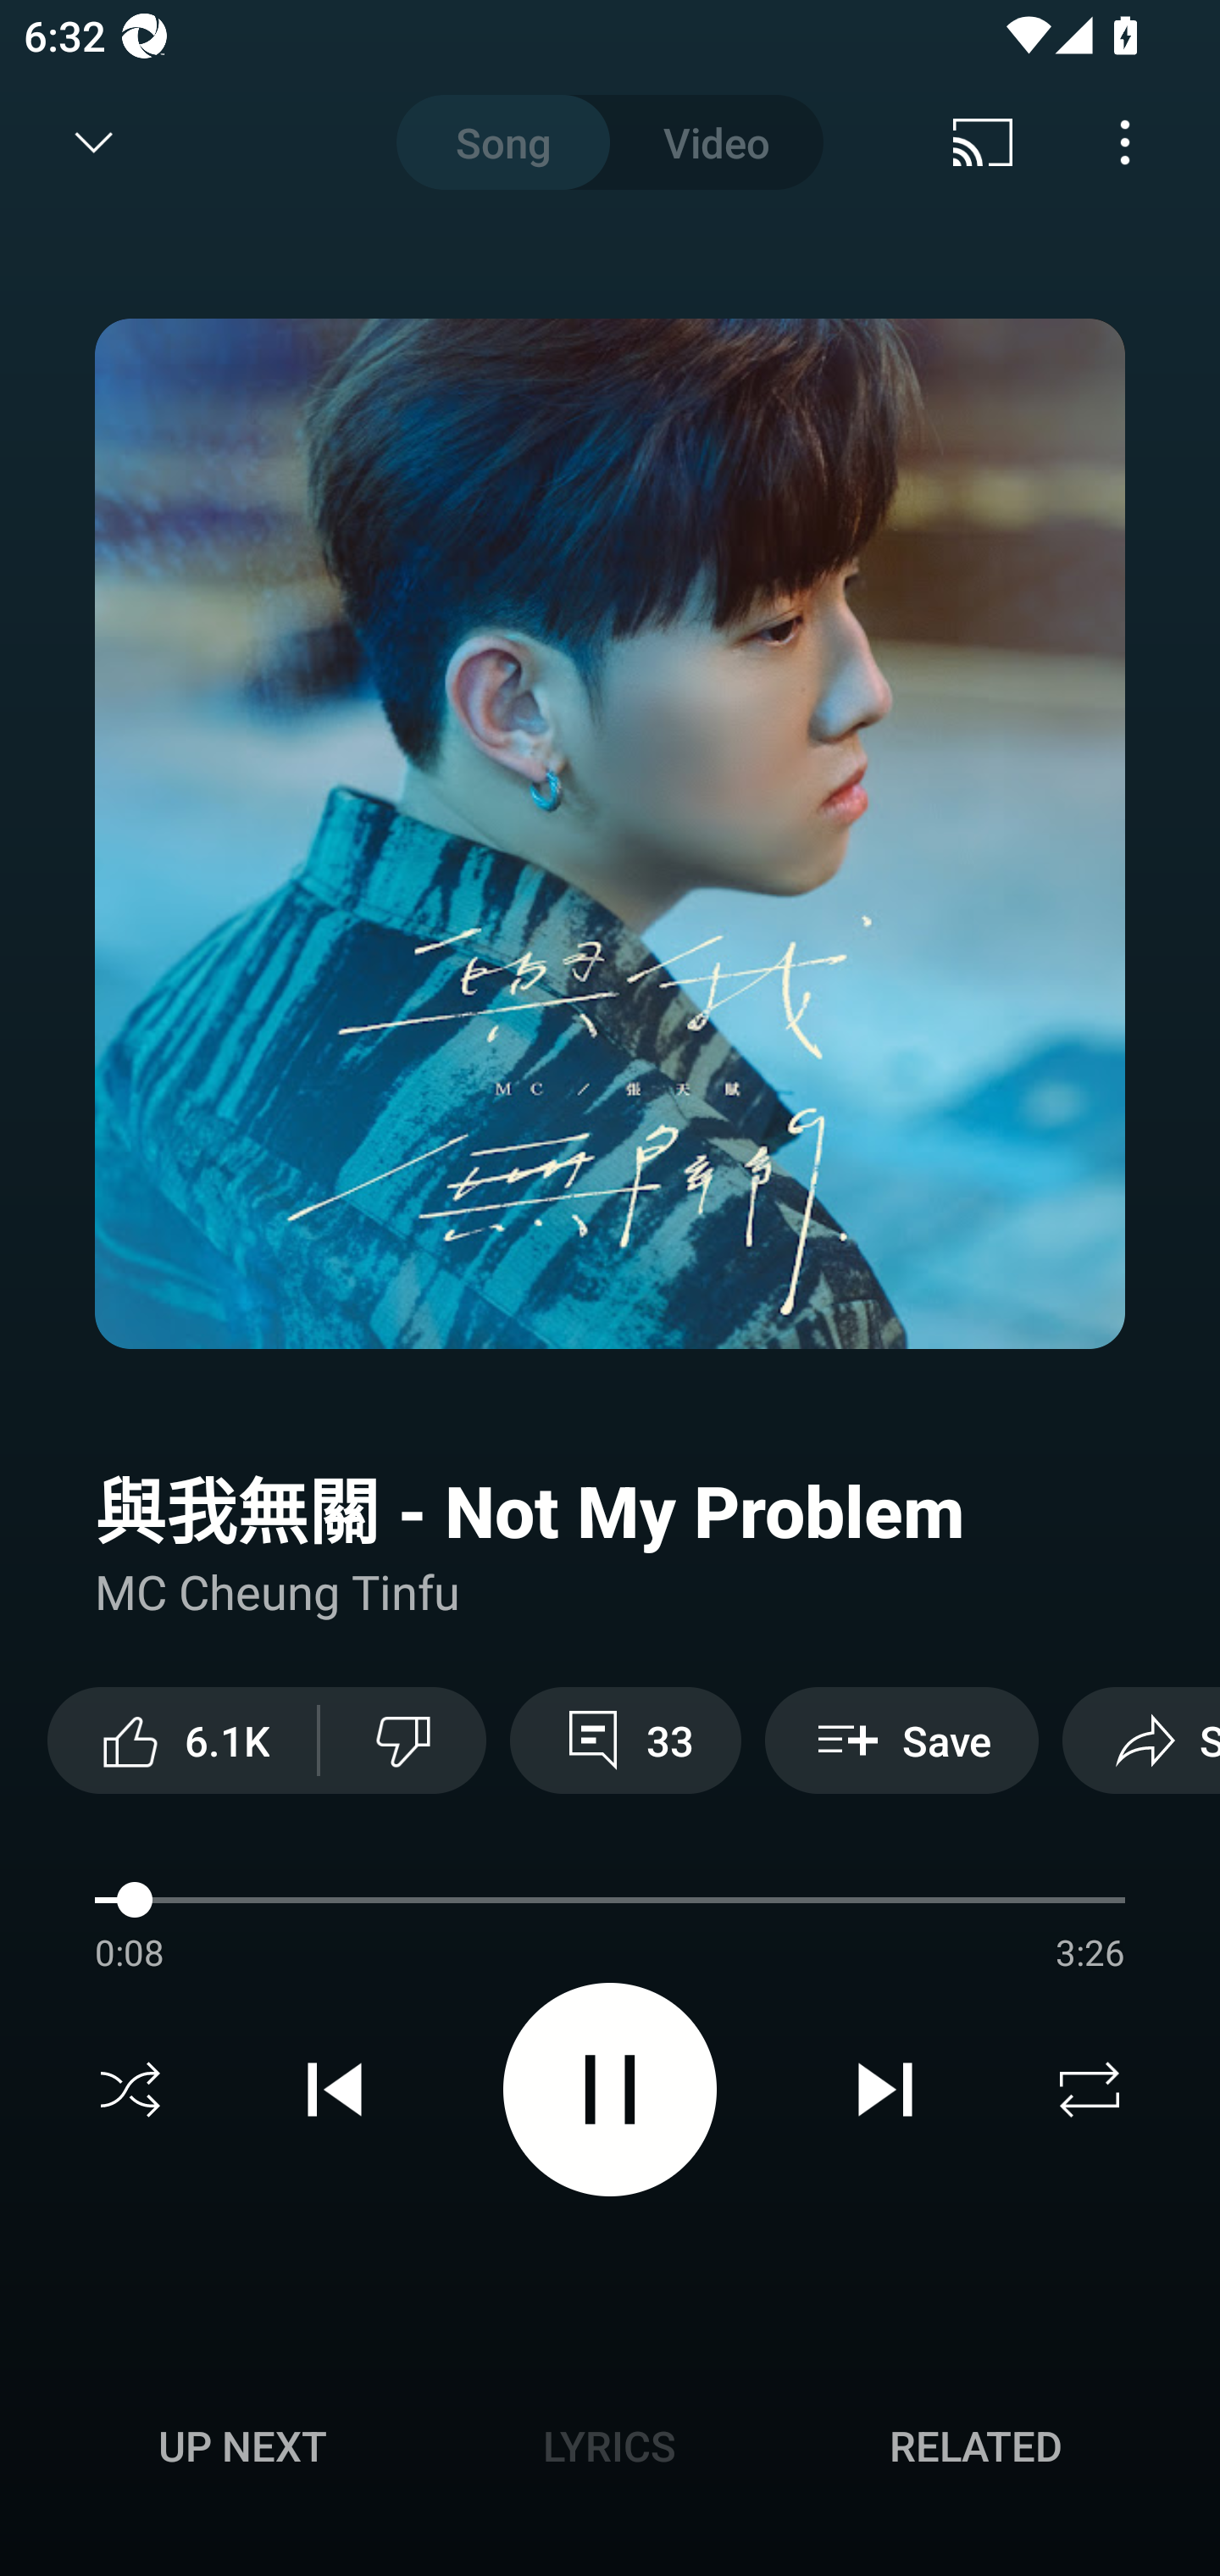 The height and width of the screenshot is (2576, 1220). I want to click on Save Save to playlist, so click(901, 1740).